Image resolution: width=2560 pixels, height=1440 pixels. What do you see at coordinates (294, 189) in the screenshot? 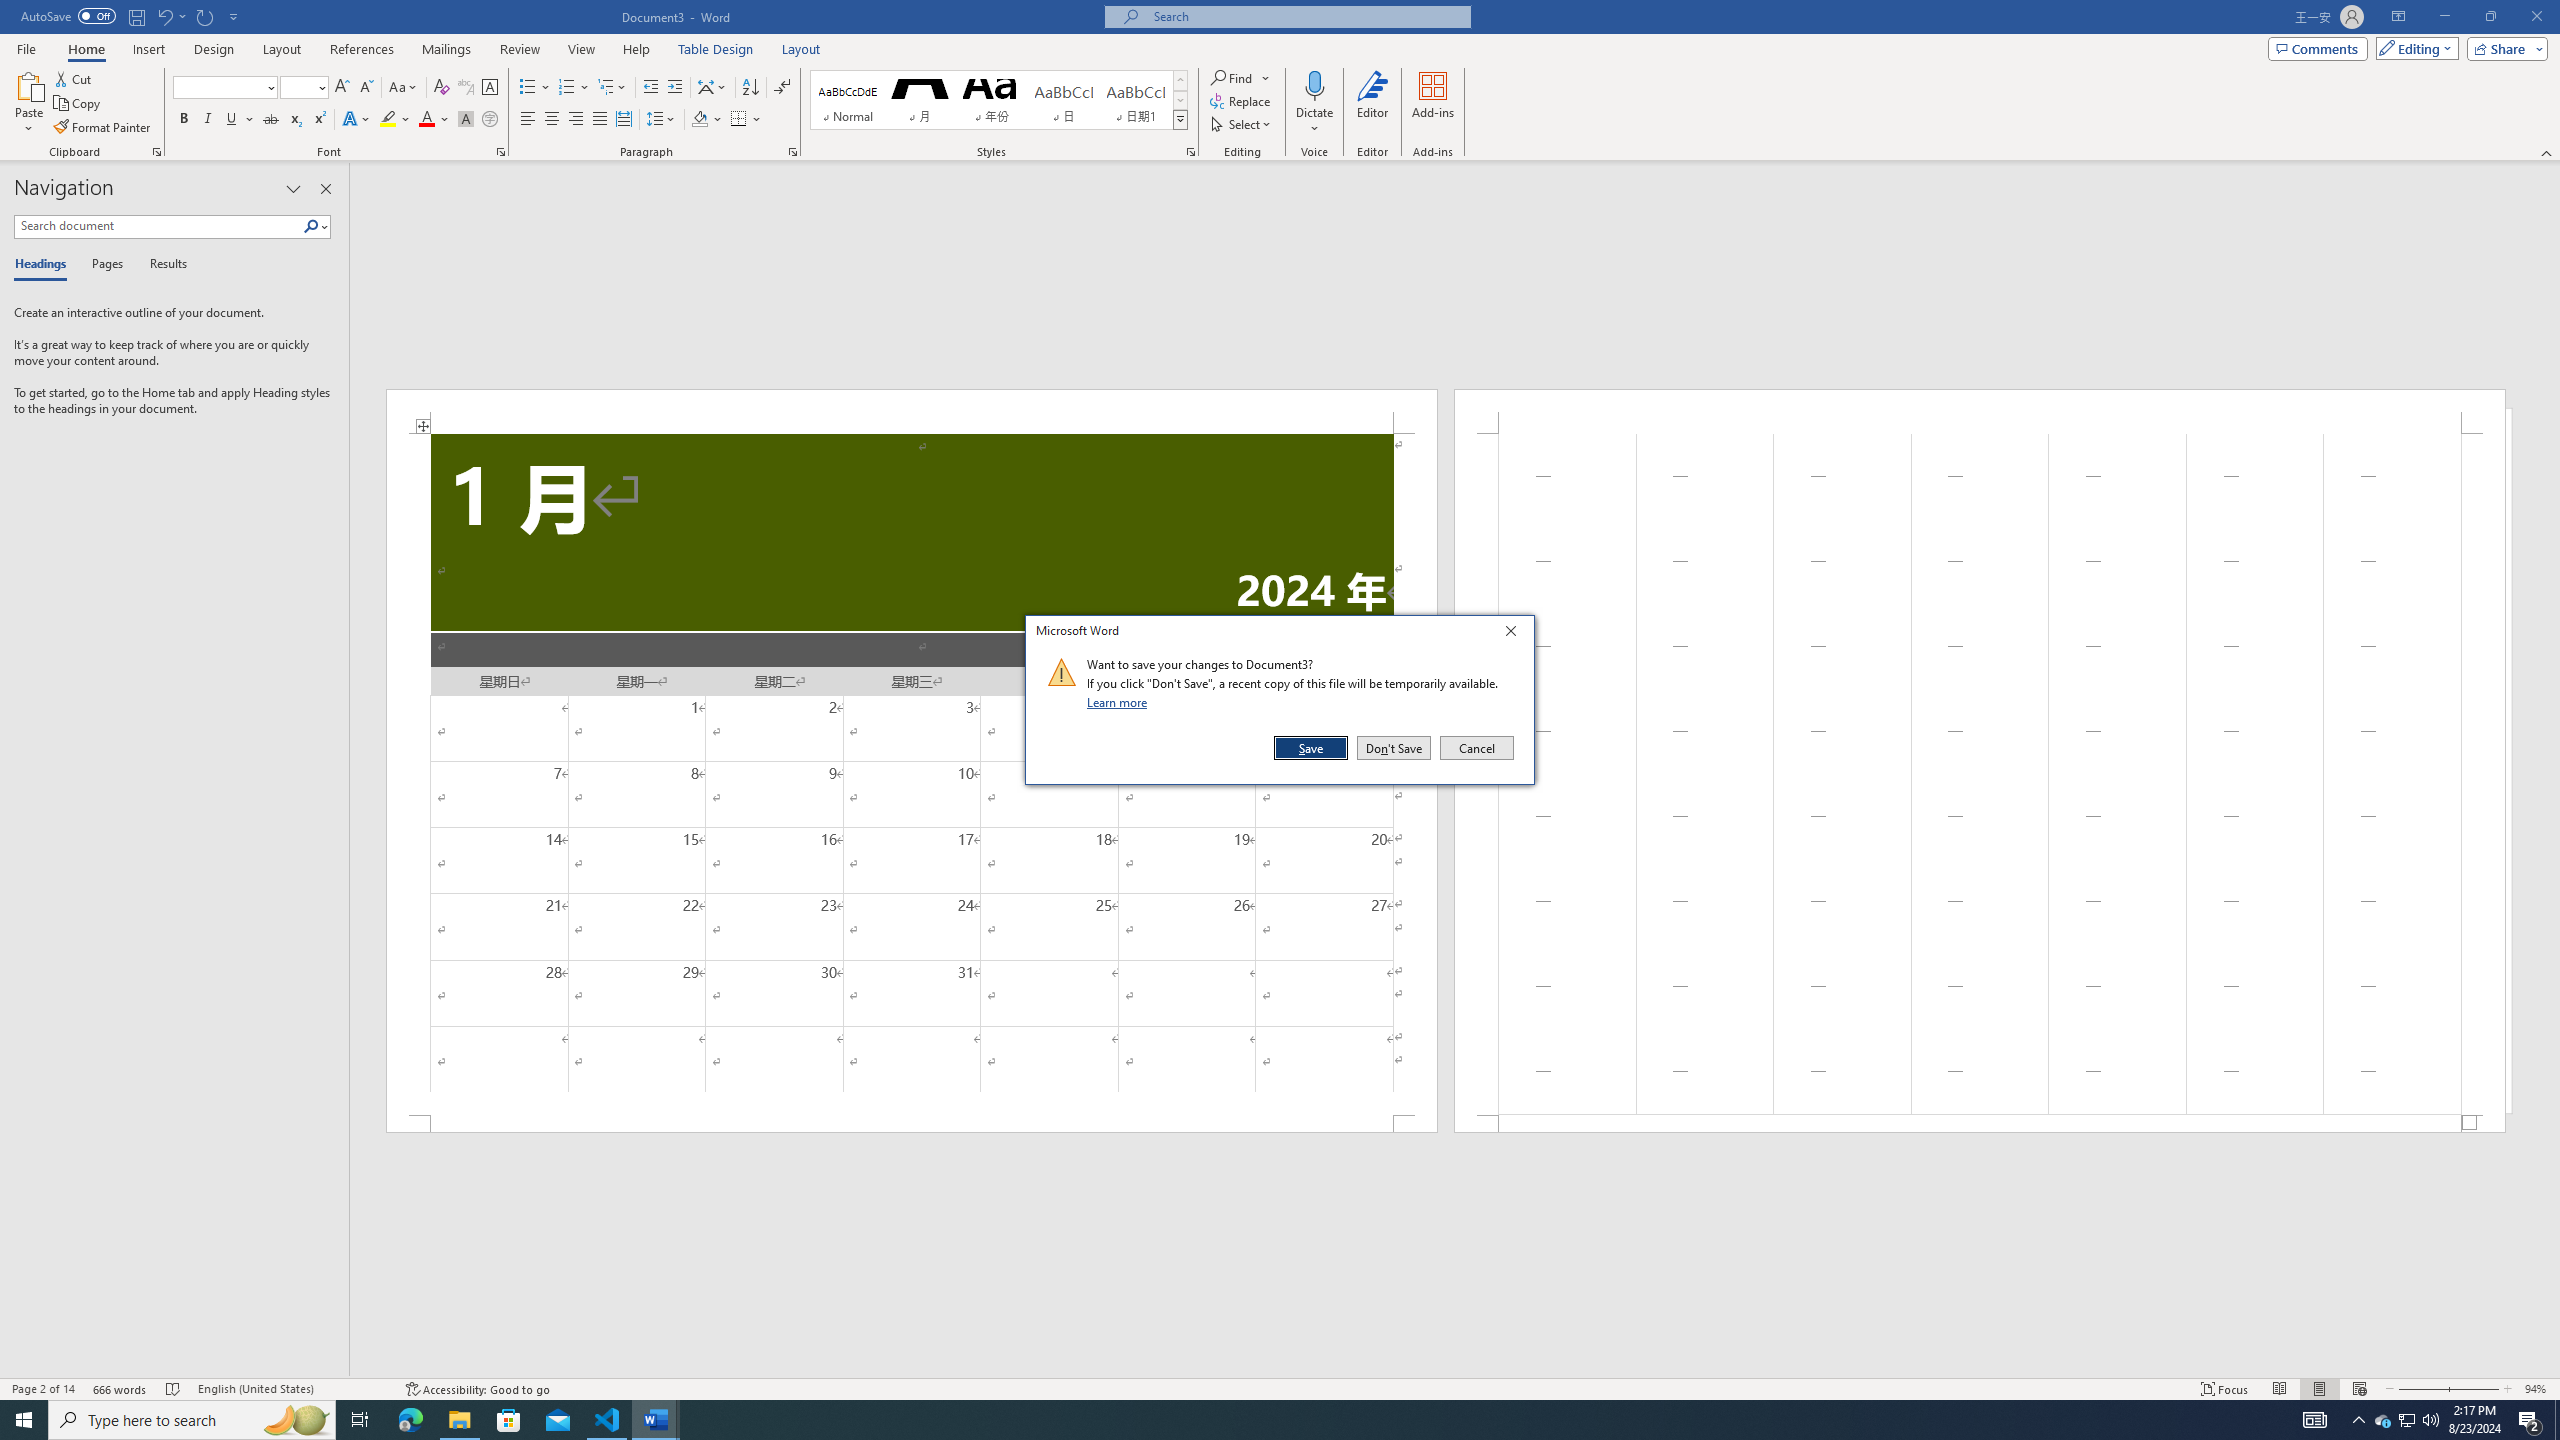
I see `Task Pane Options` at bounding box center [294, 189].